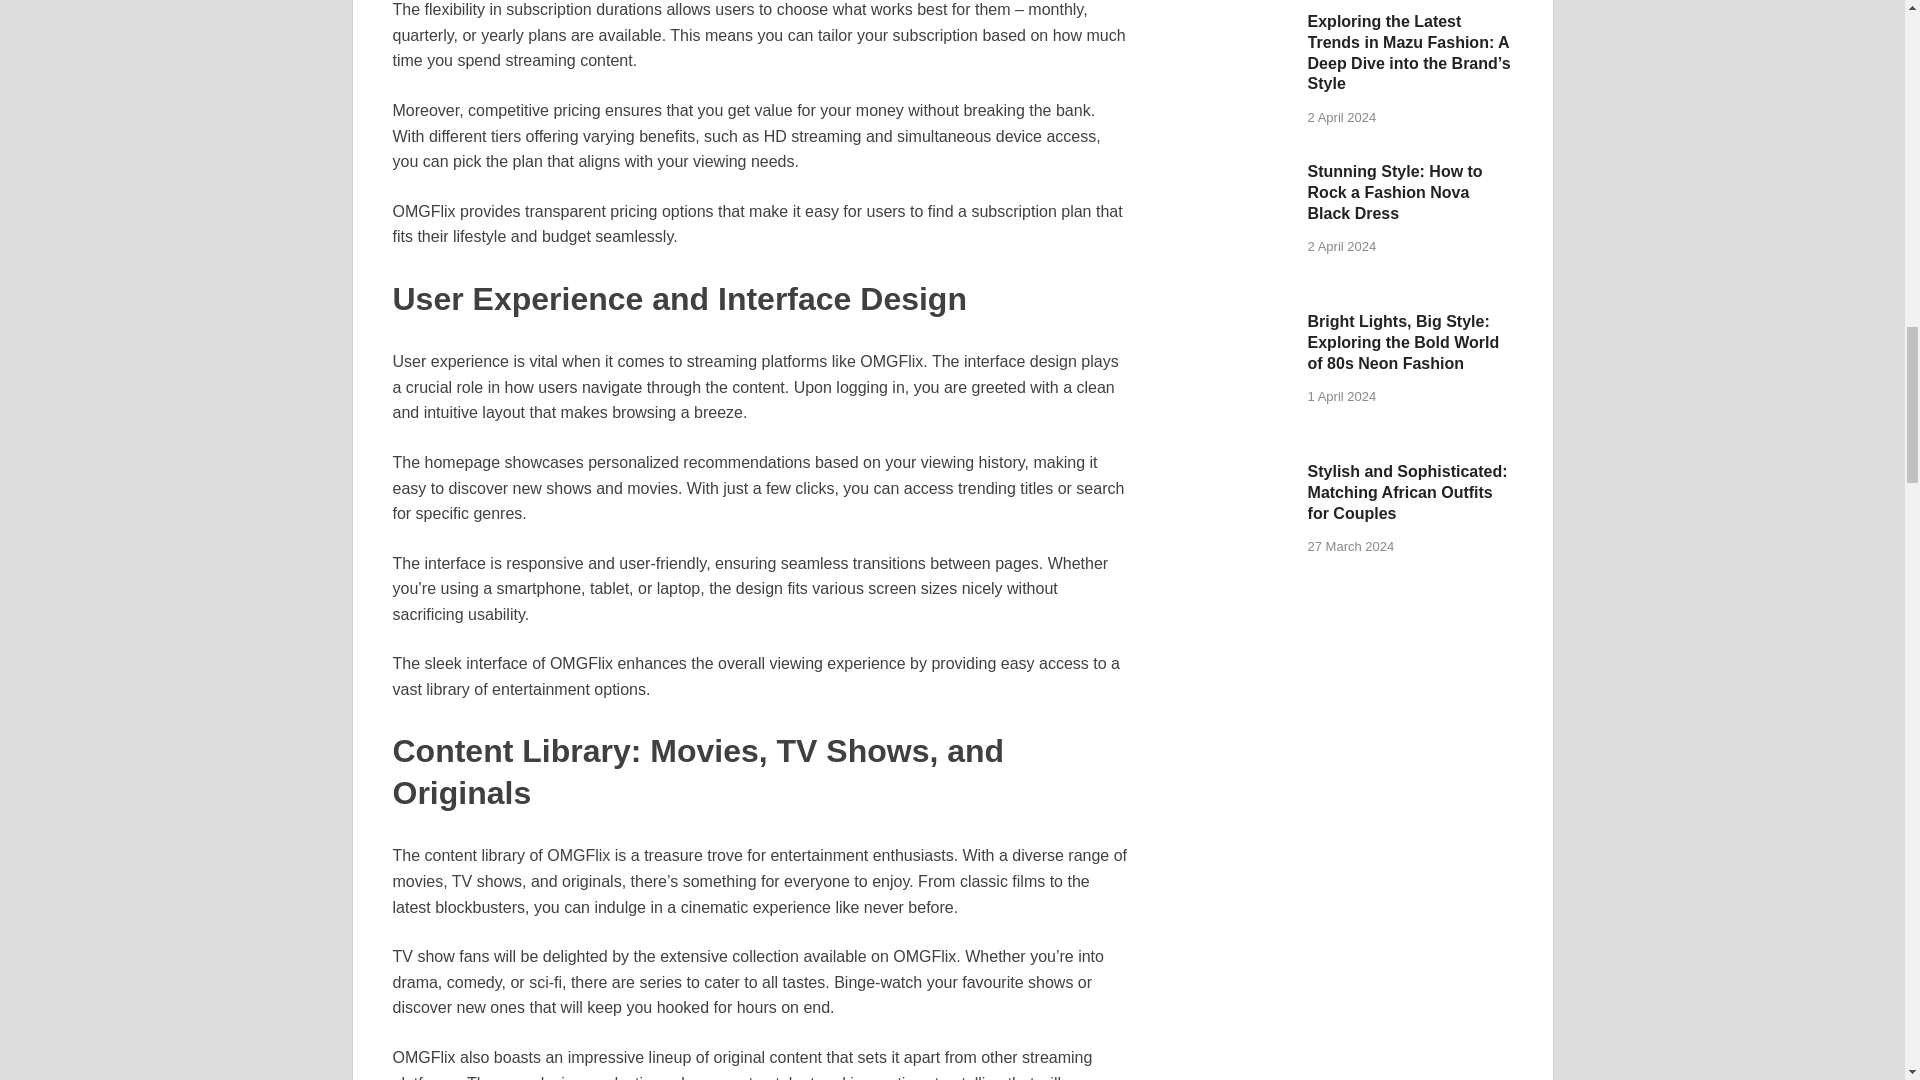 The image size is (1920, 1080). Describe the element at coordinates (1230, 174) in the screenshot. I see `Stunning Style: How to Rock a Fashion Nova Black Dress` at that location.